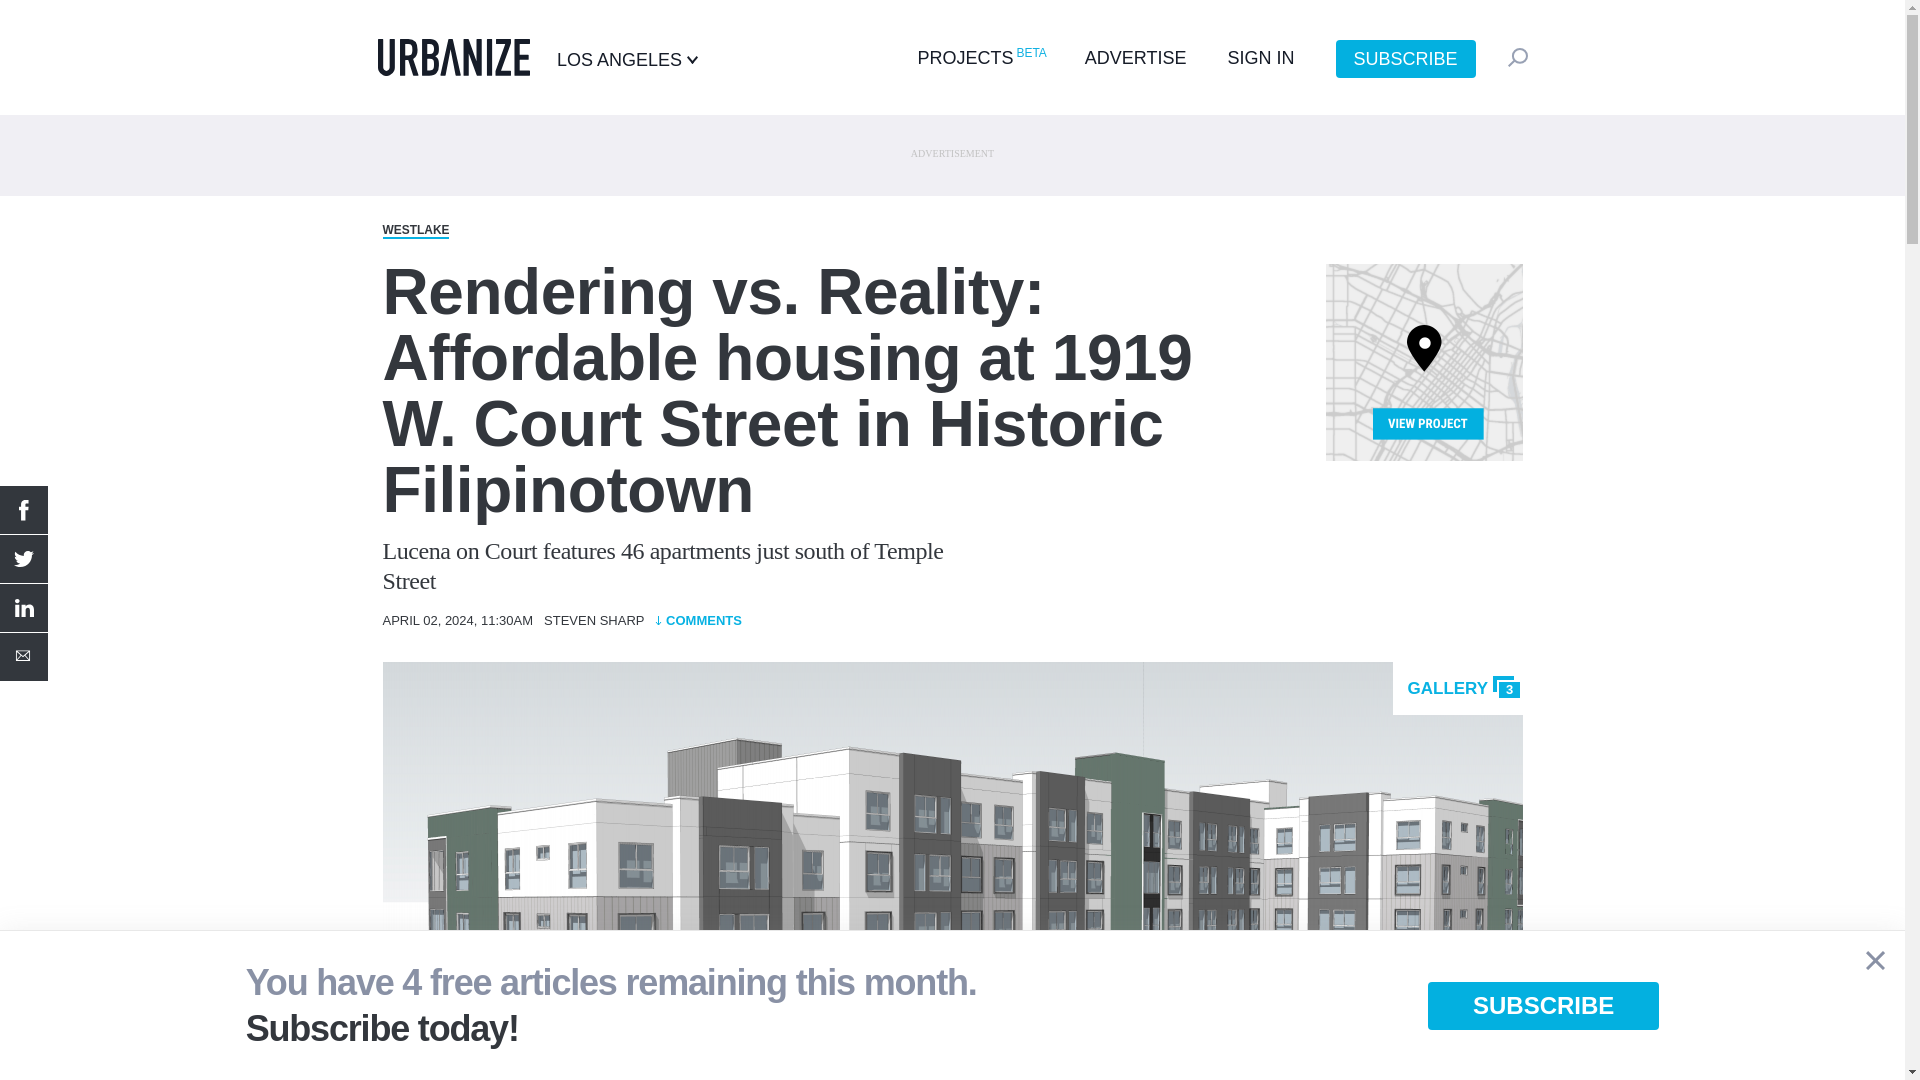  Describe the element at coordinates (1406, 58) in the screenshot. I see `SUBSCRIBE` at that location.